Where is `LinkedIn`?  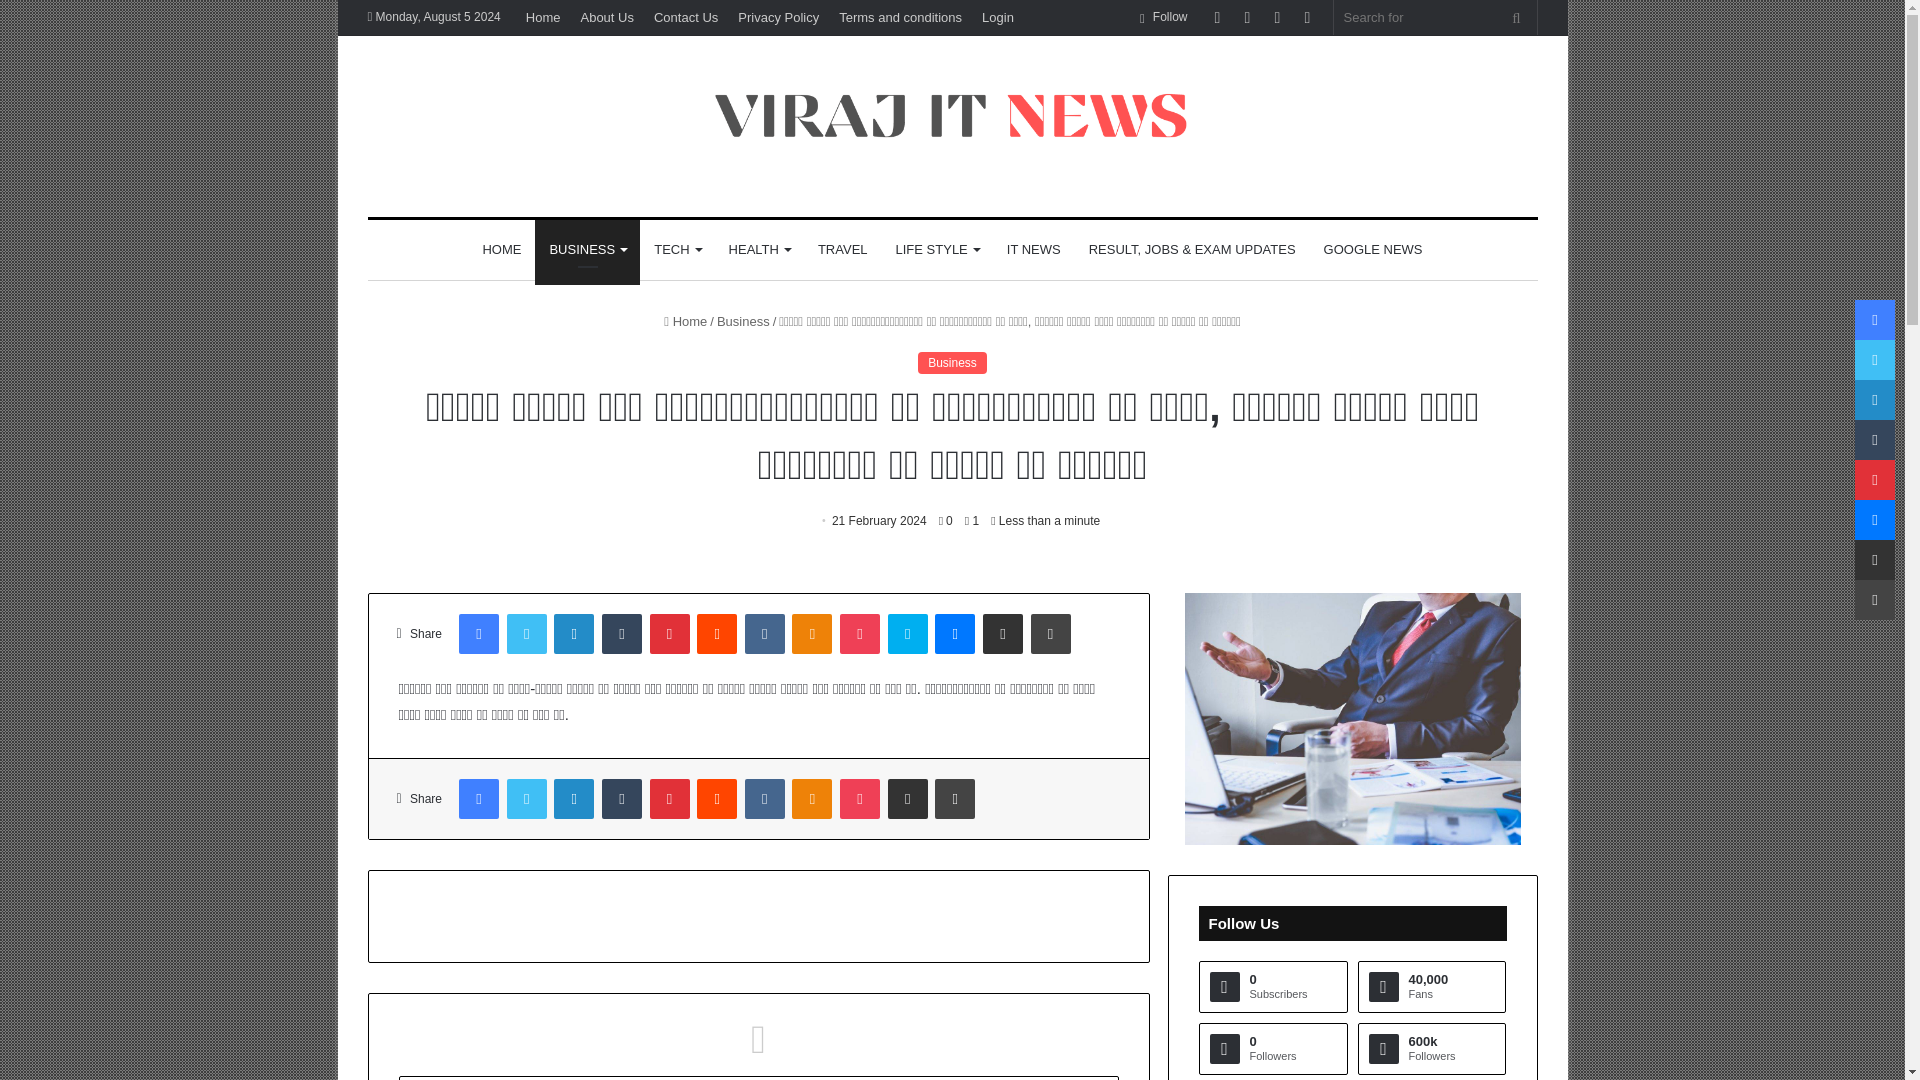 LinkedIn is located at coordinates (574, 634).